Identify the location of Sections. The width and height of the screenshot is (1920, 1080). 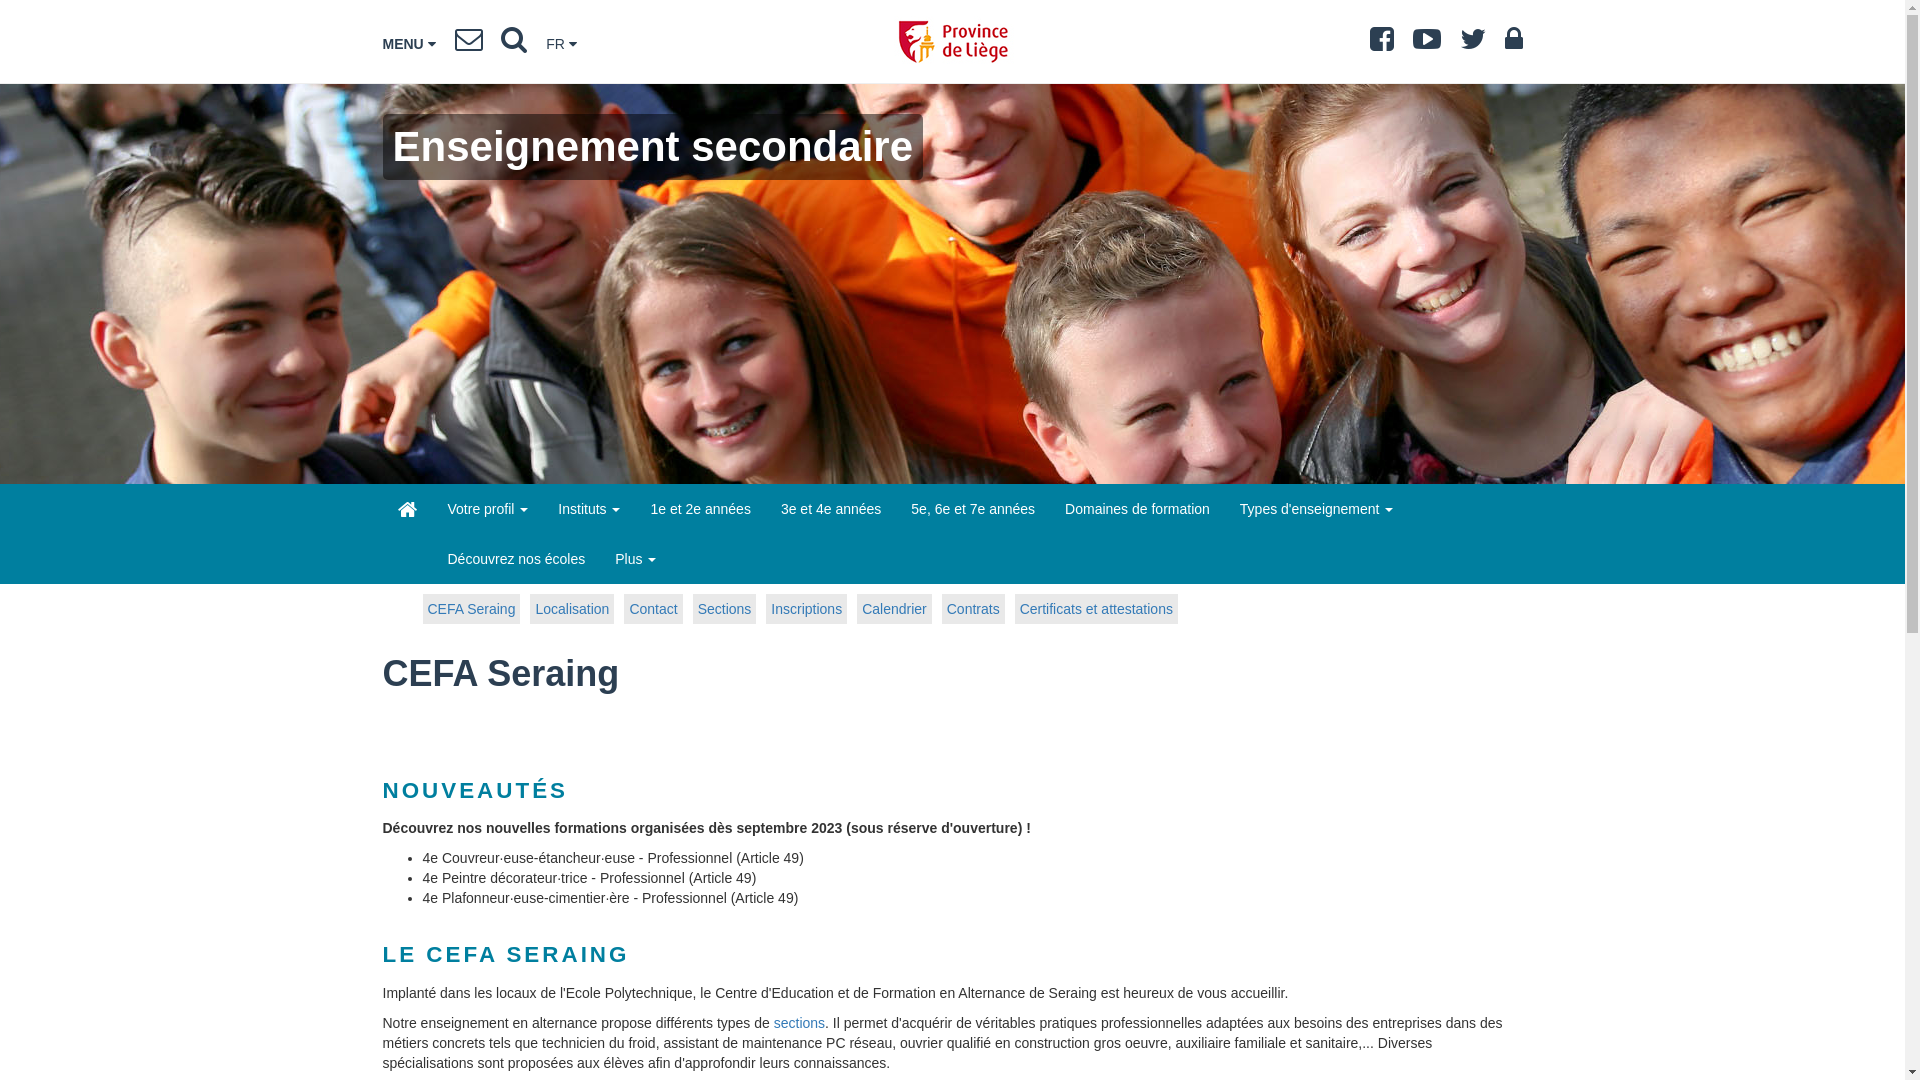
(725, 608).